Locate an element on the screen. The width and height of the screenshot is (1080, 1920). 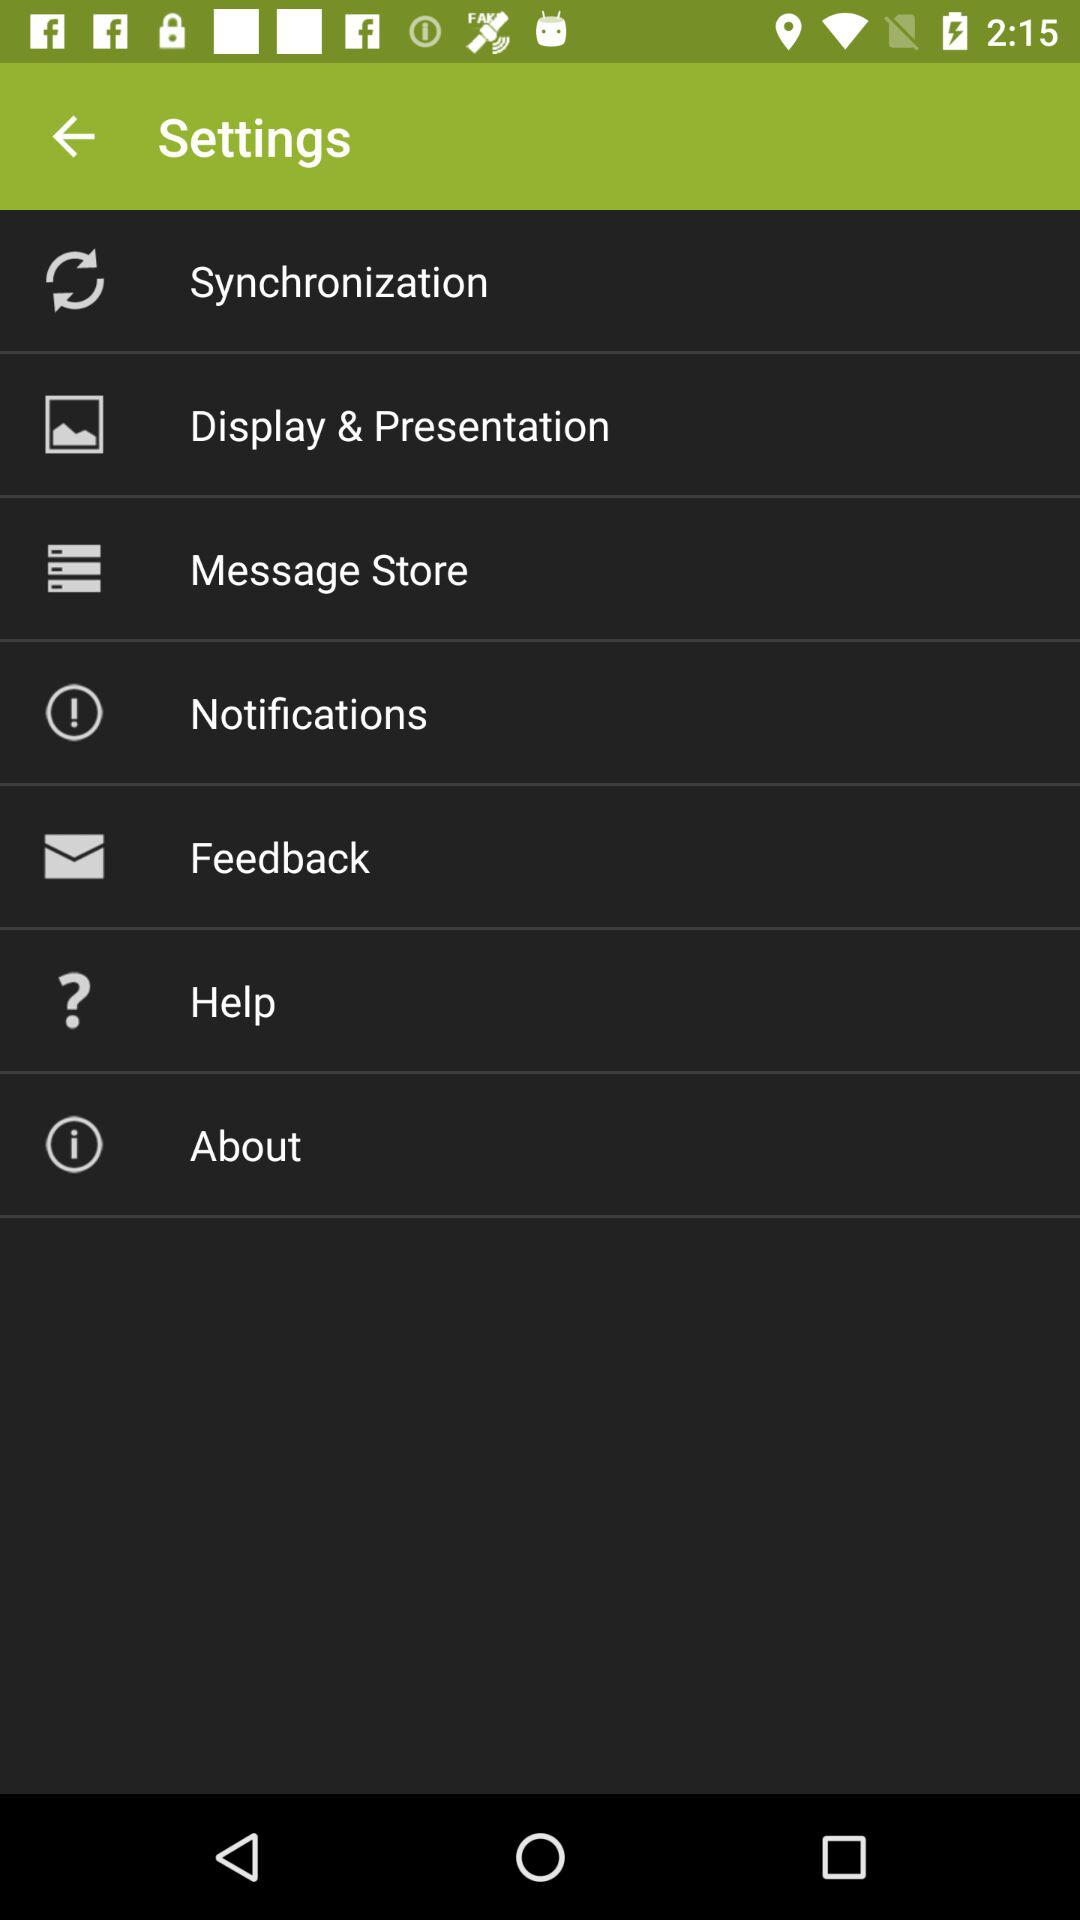
turn off item above the about item is located at coordinates (232, 1000).